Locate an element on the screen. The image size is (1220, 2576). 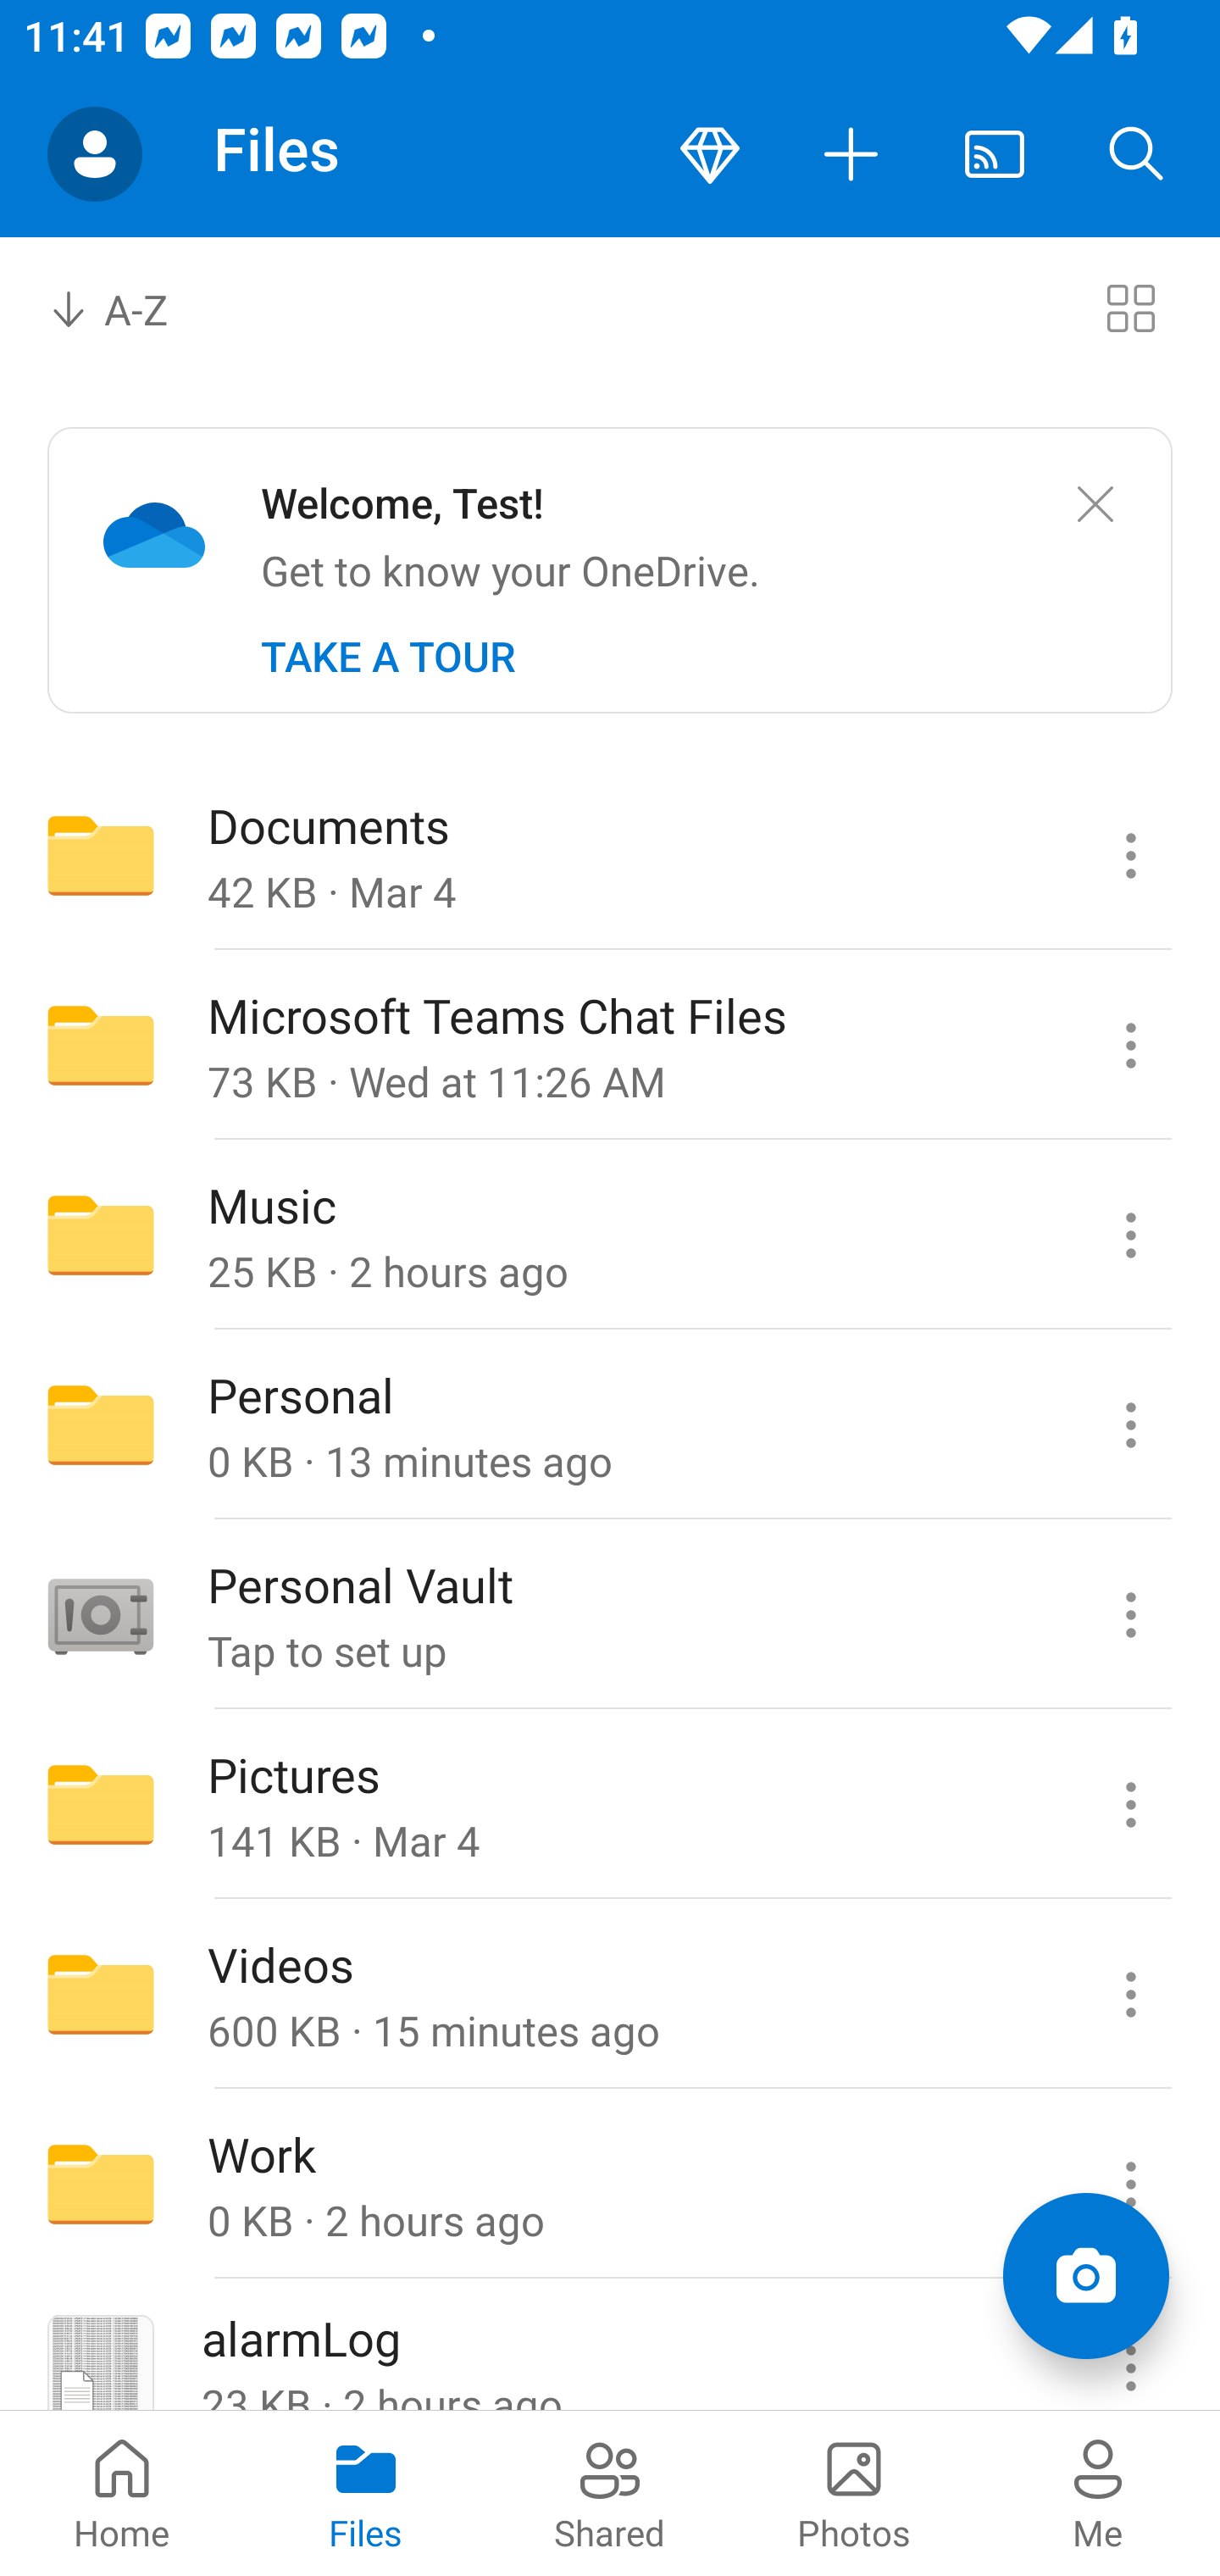
Switch to tiles view is located at coordinates (1130, 307).